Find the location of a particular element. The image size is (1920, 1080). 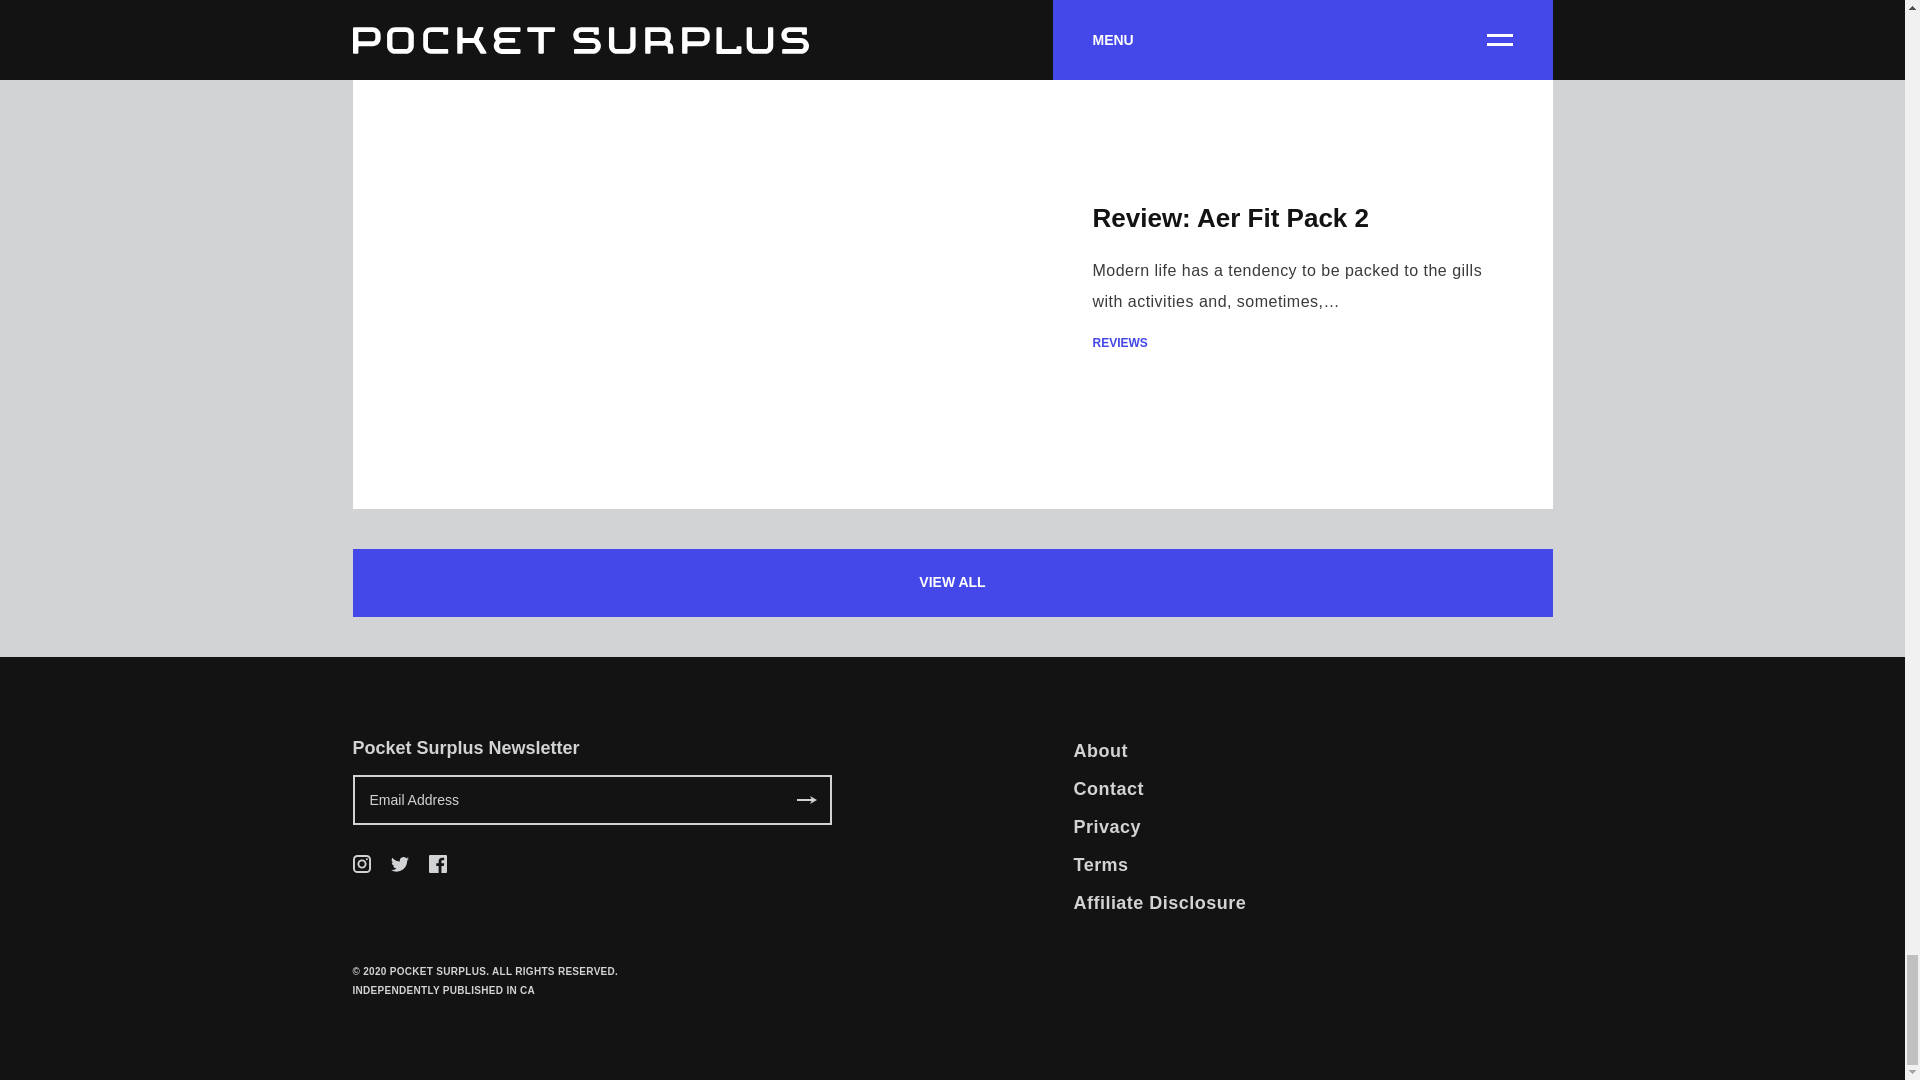

About is located at coordinates (1100, 756).